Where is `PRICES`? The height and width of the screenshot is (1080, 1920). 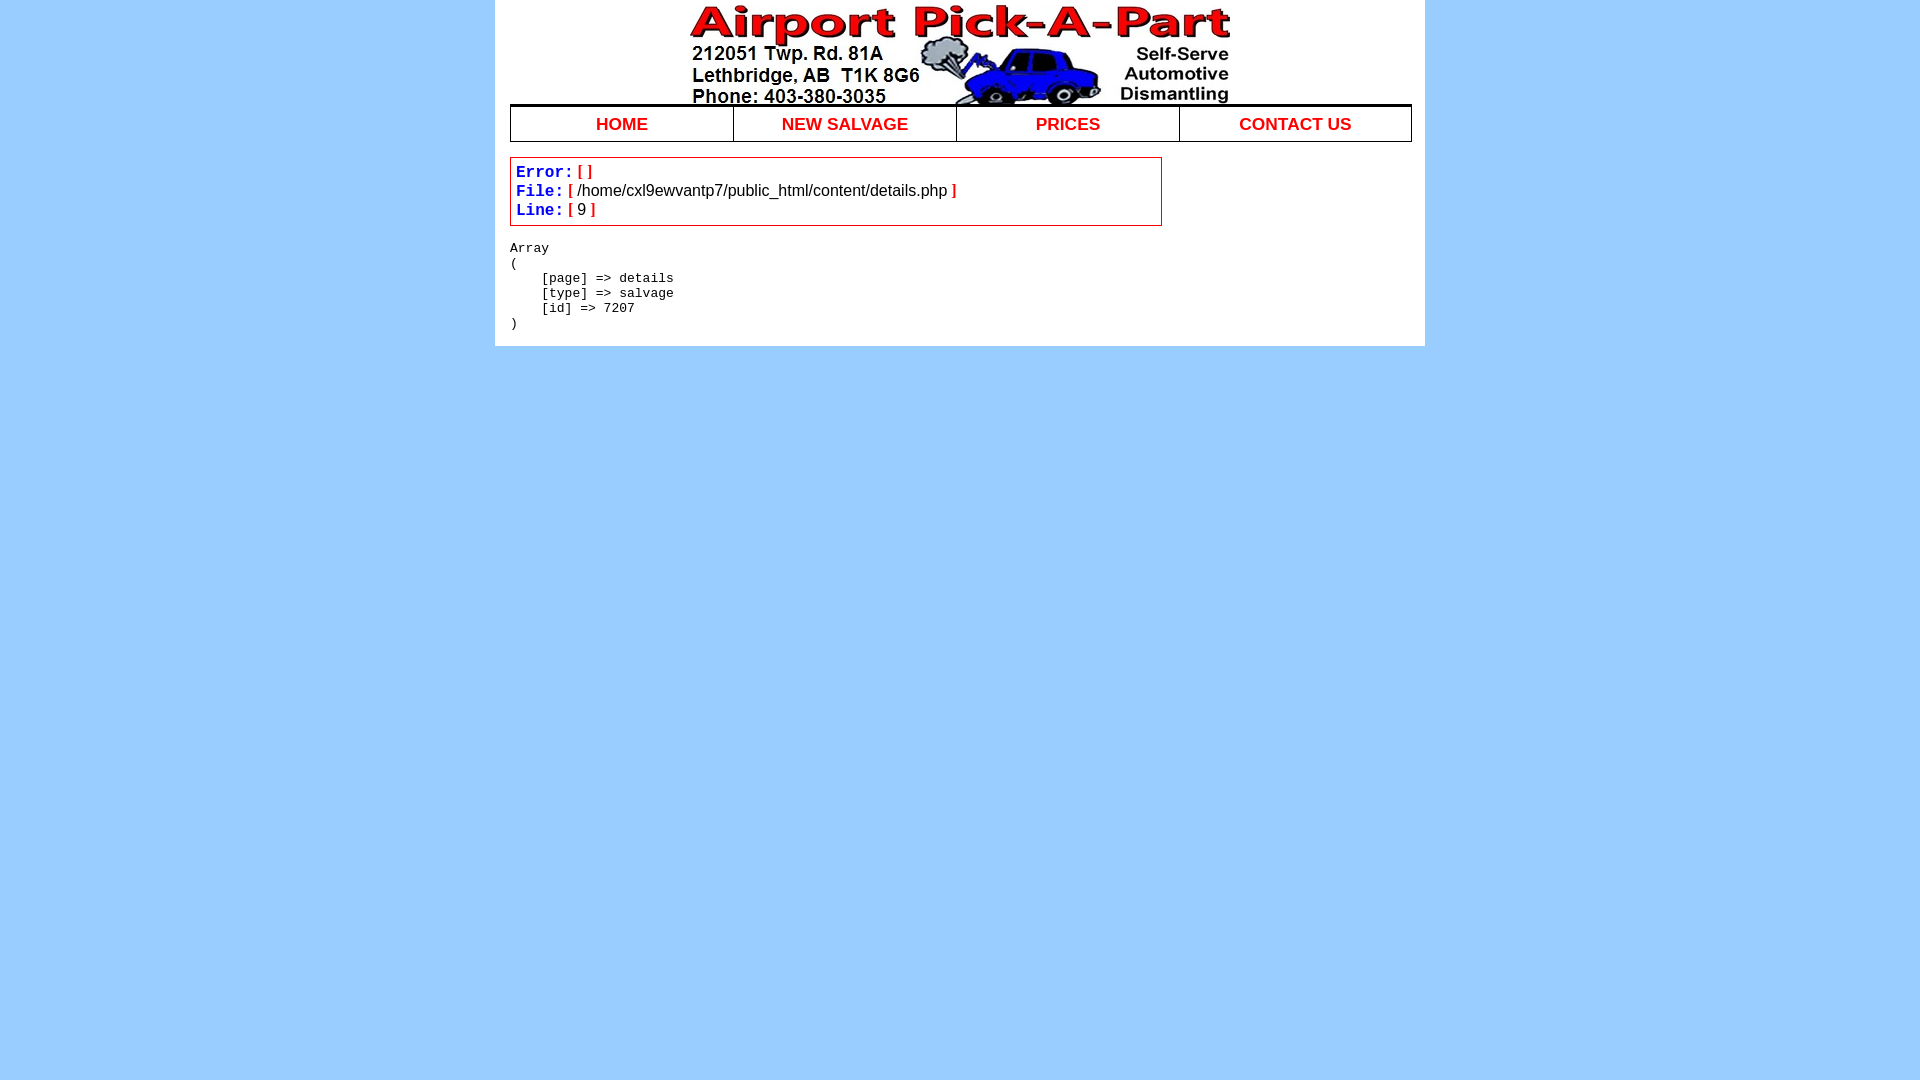
PRICES is located at coordinates (1068, 124).